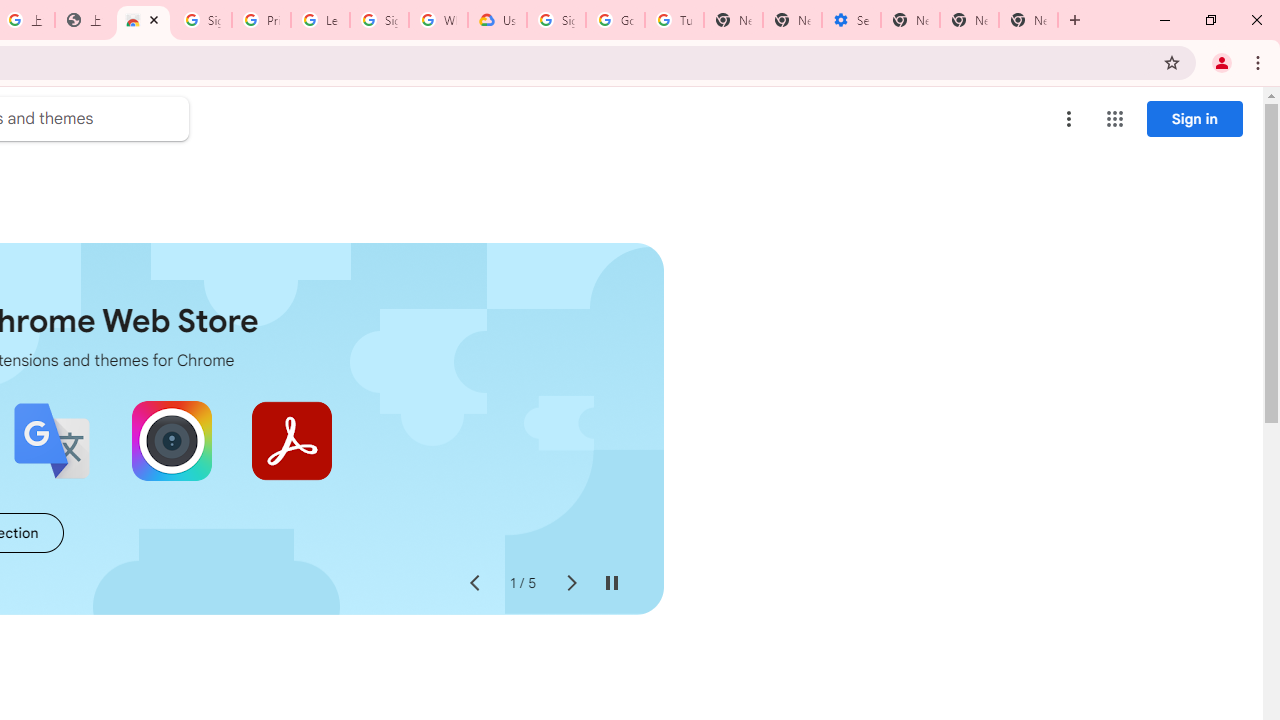 Image resolution: width=1280 pixels, height=720 pixels. I want to click on Adobe Acrobat: PDF edit, convert, sign tools, so click(292, 440).